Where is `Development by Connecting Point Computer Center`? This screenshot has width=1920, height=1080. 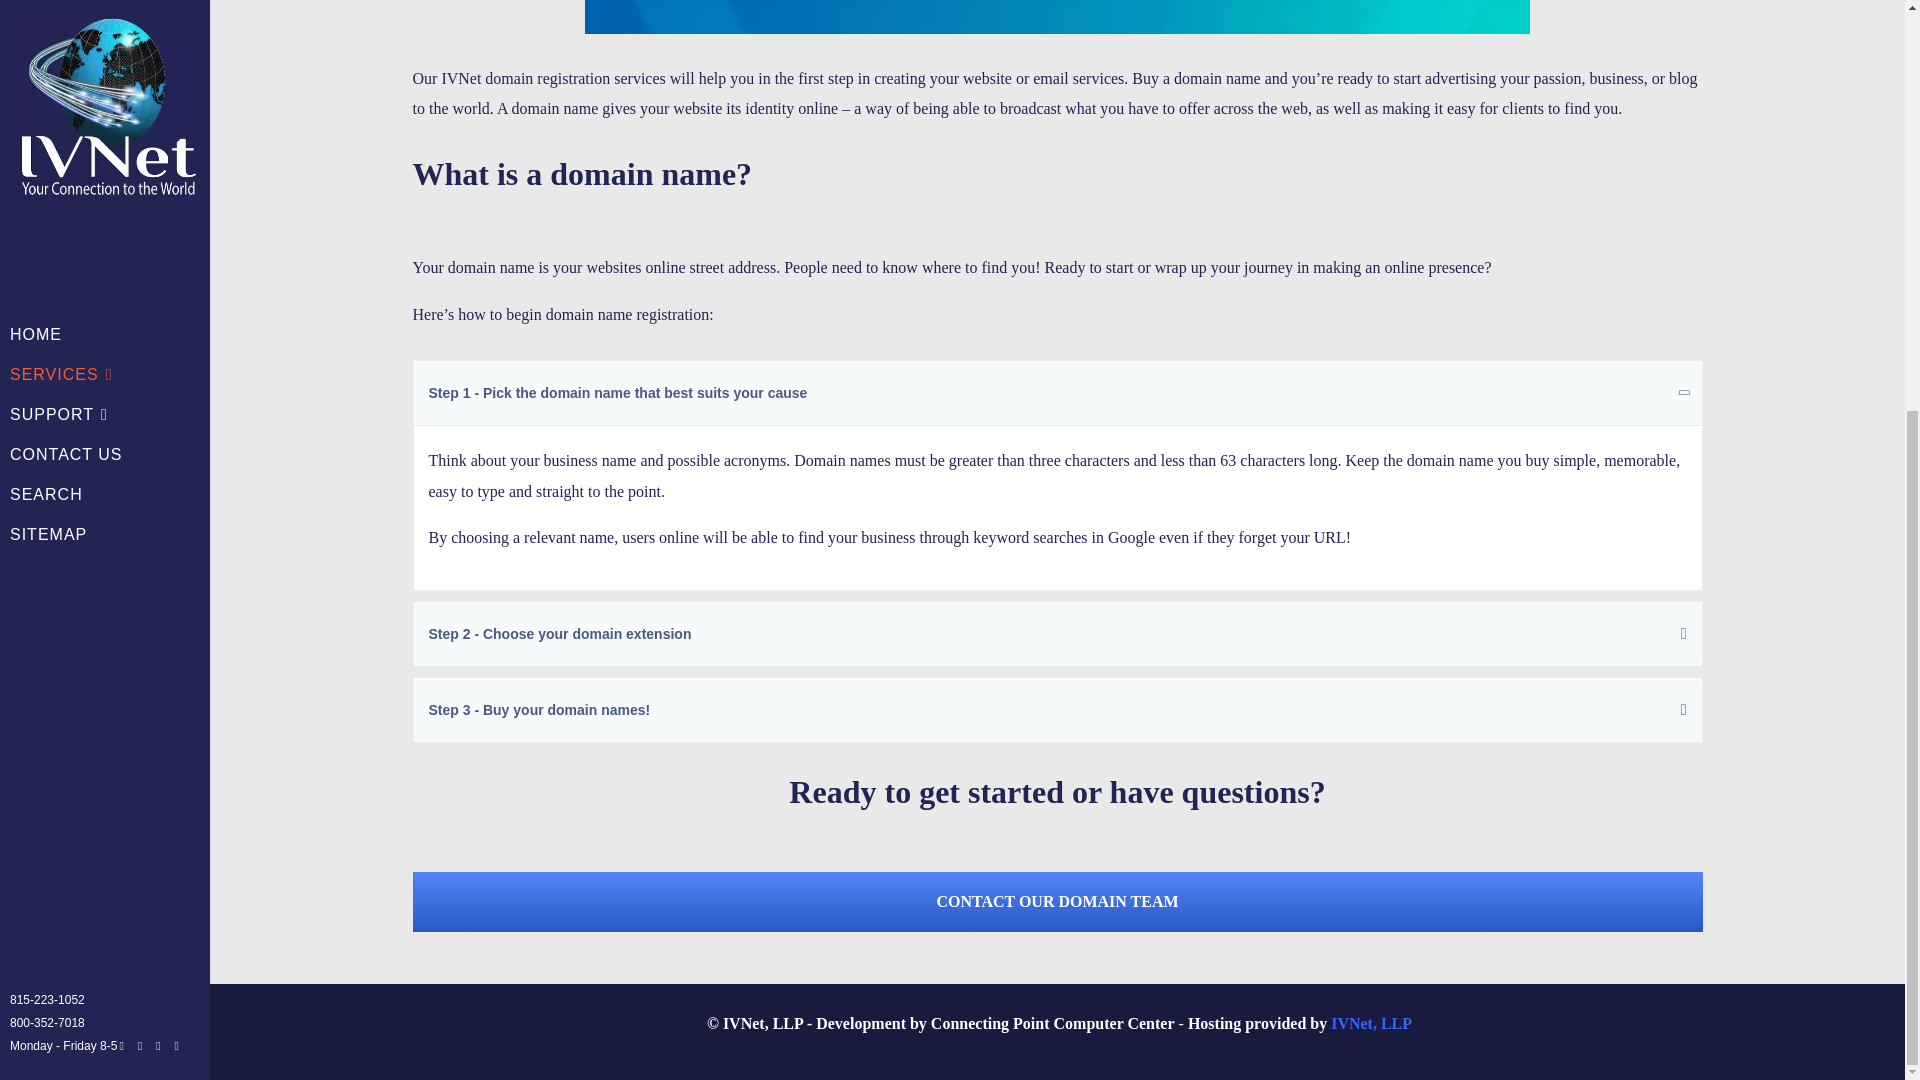
Development by Connecting Point Computer Center is located at coordinates (1053, 1024).